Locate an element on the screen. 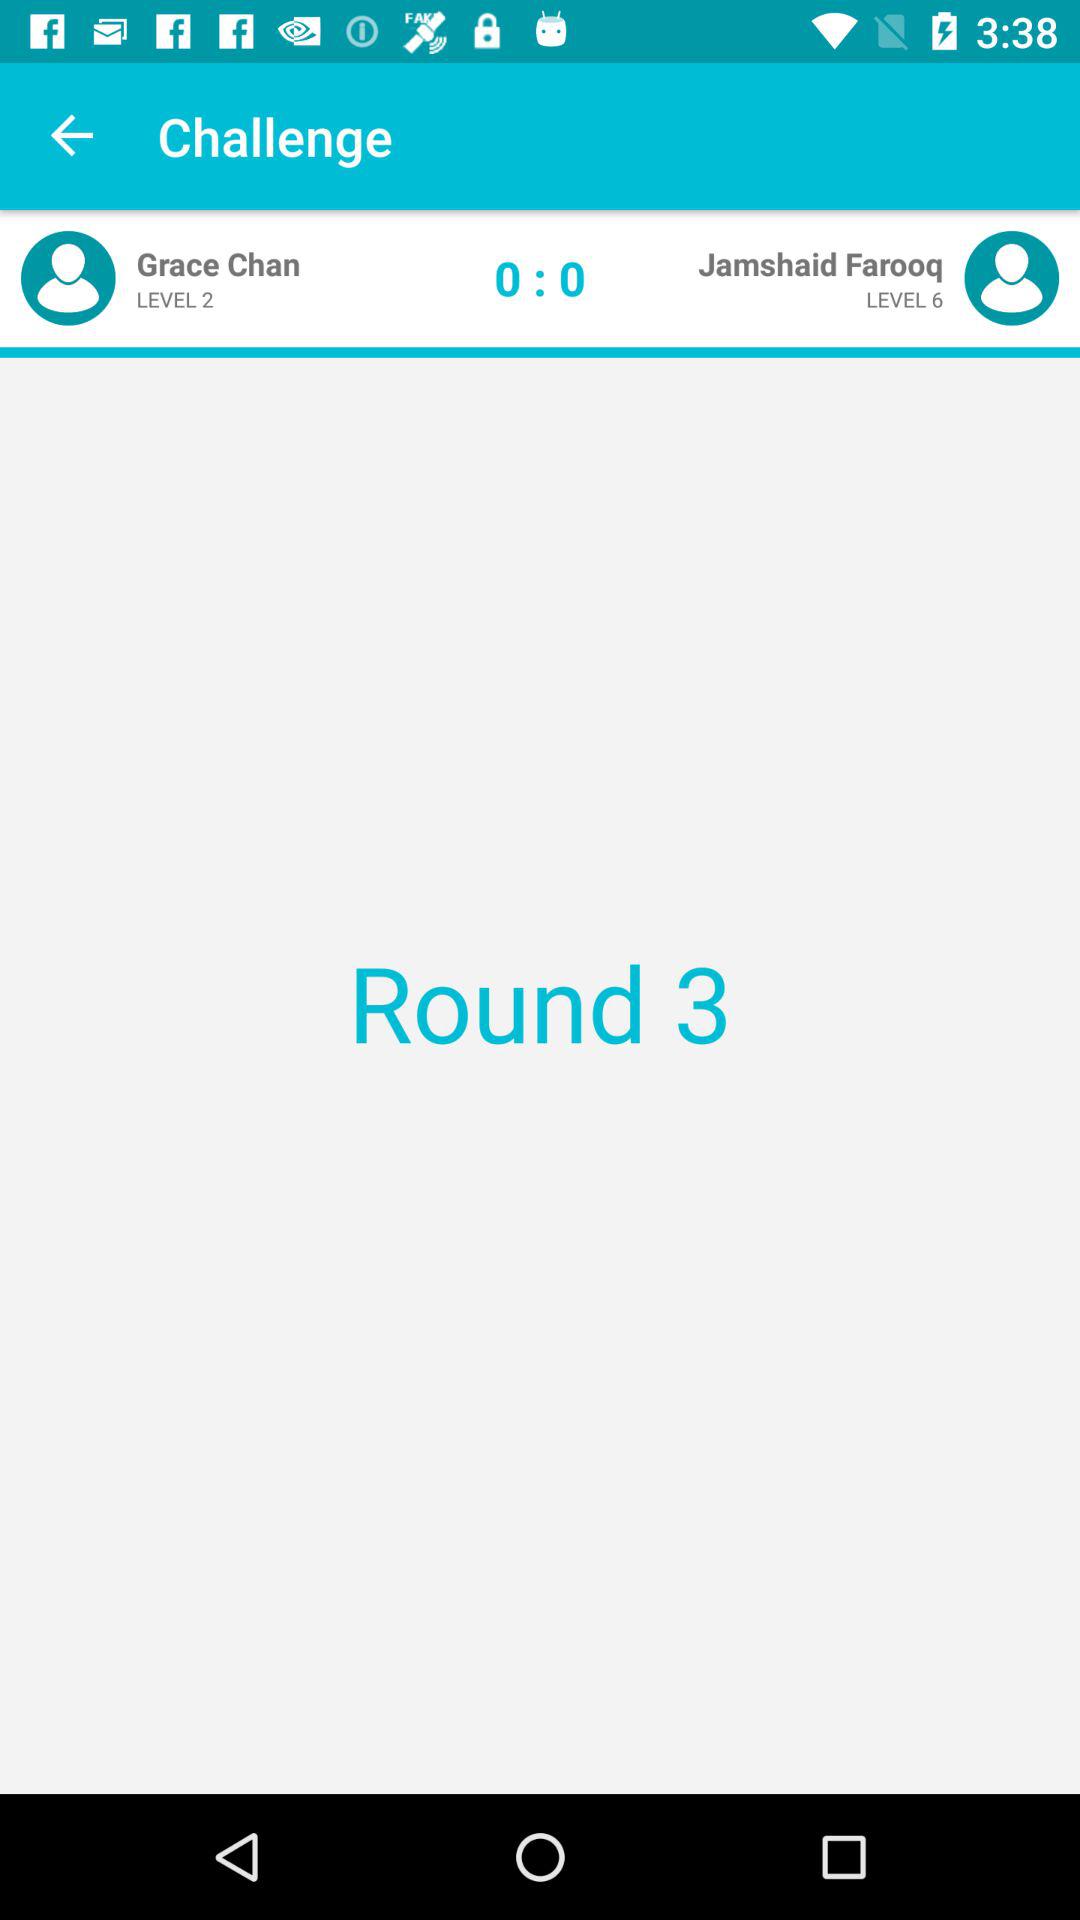  select the text at the bottom is located at coordinates (540, 1710).